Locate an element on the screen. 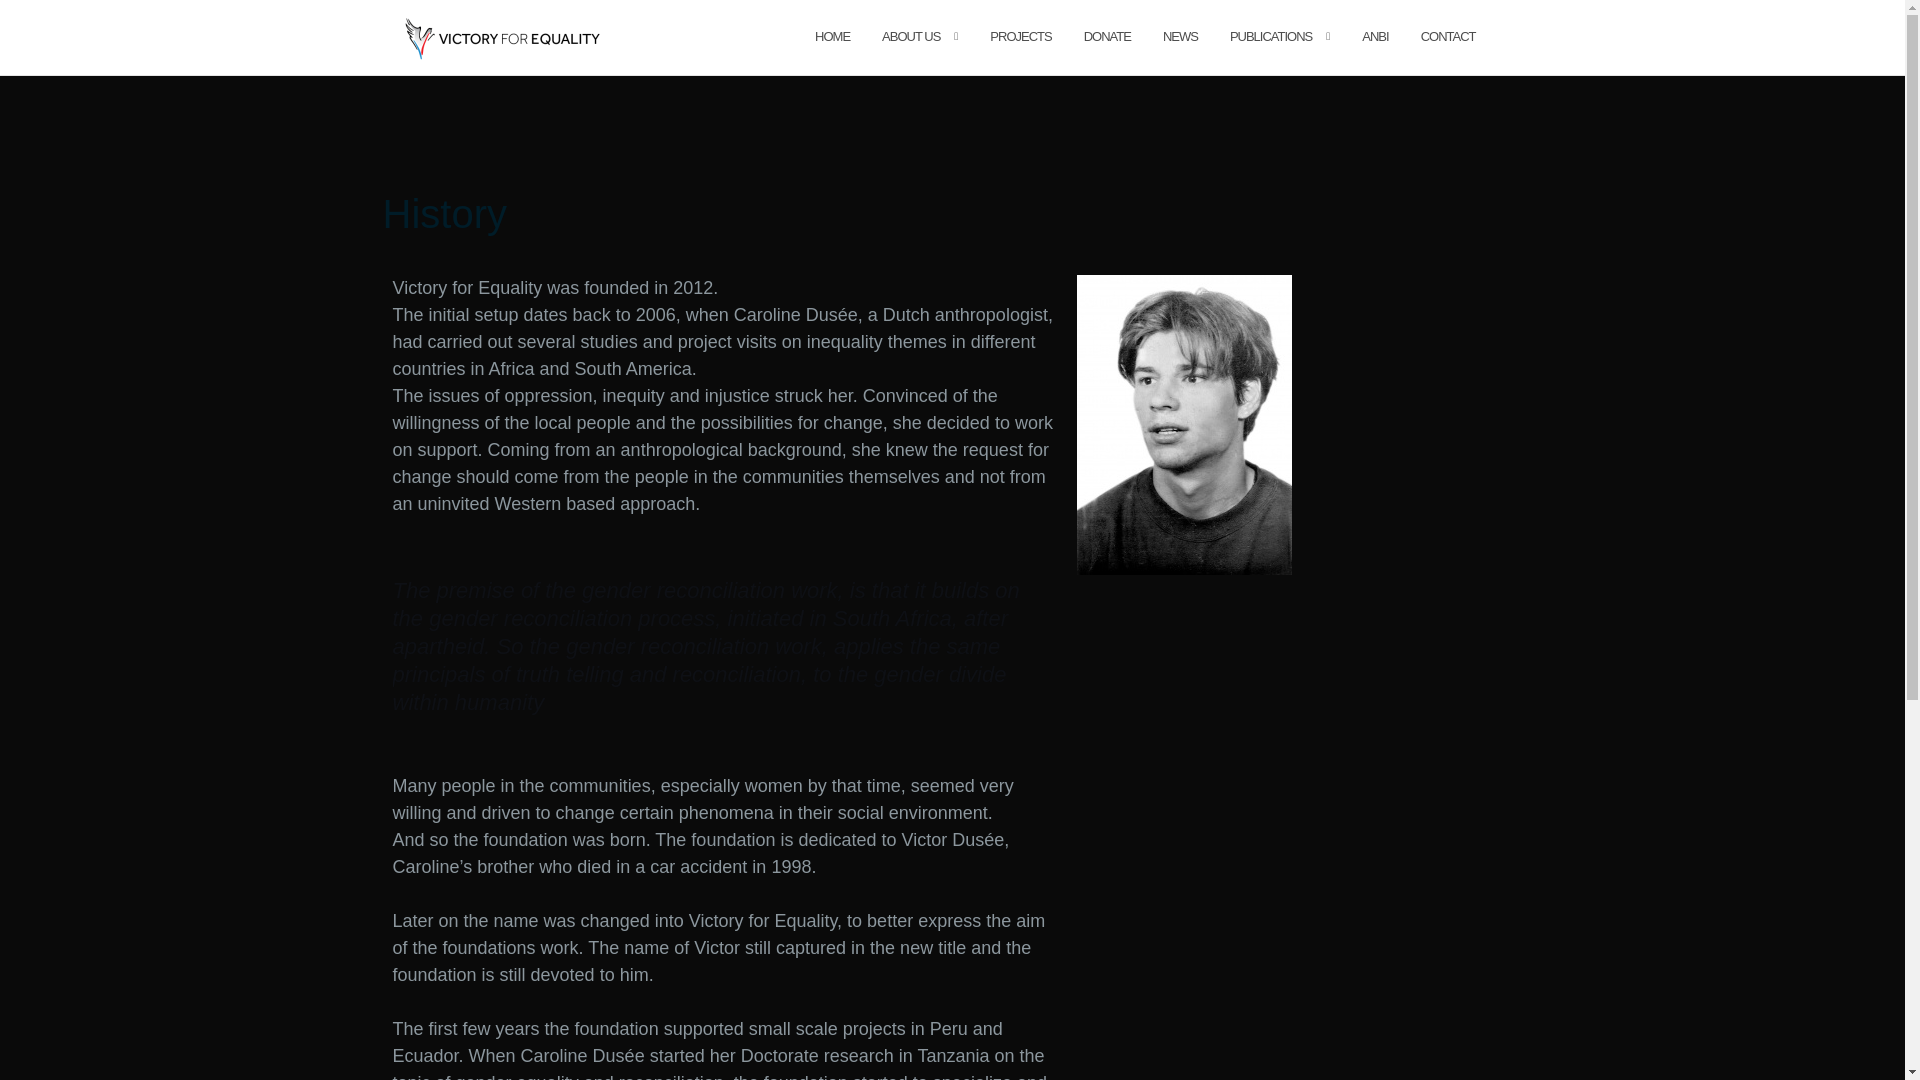  PROJECTS is located at coordinates (1020, 36).